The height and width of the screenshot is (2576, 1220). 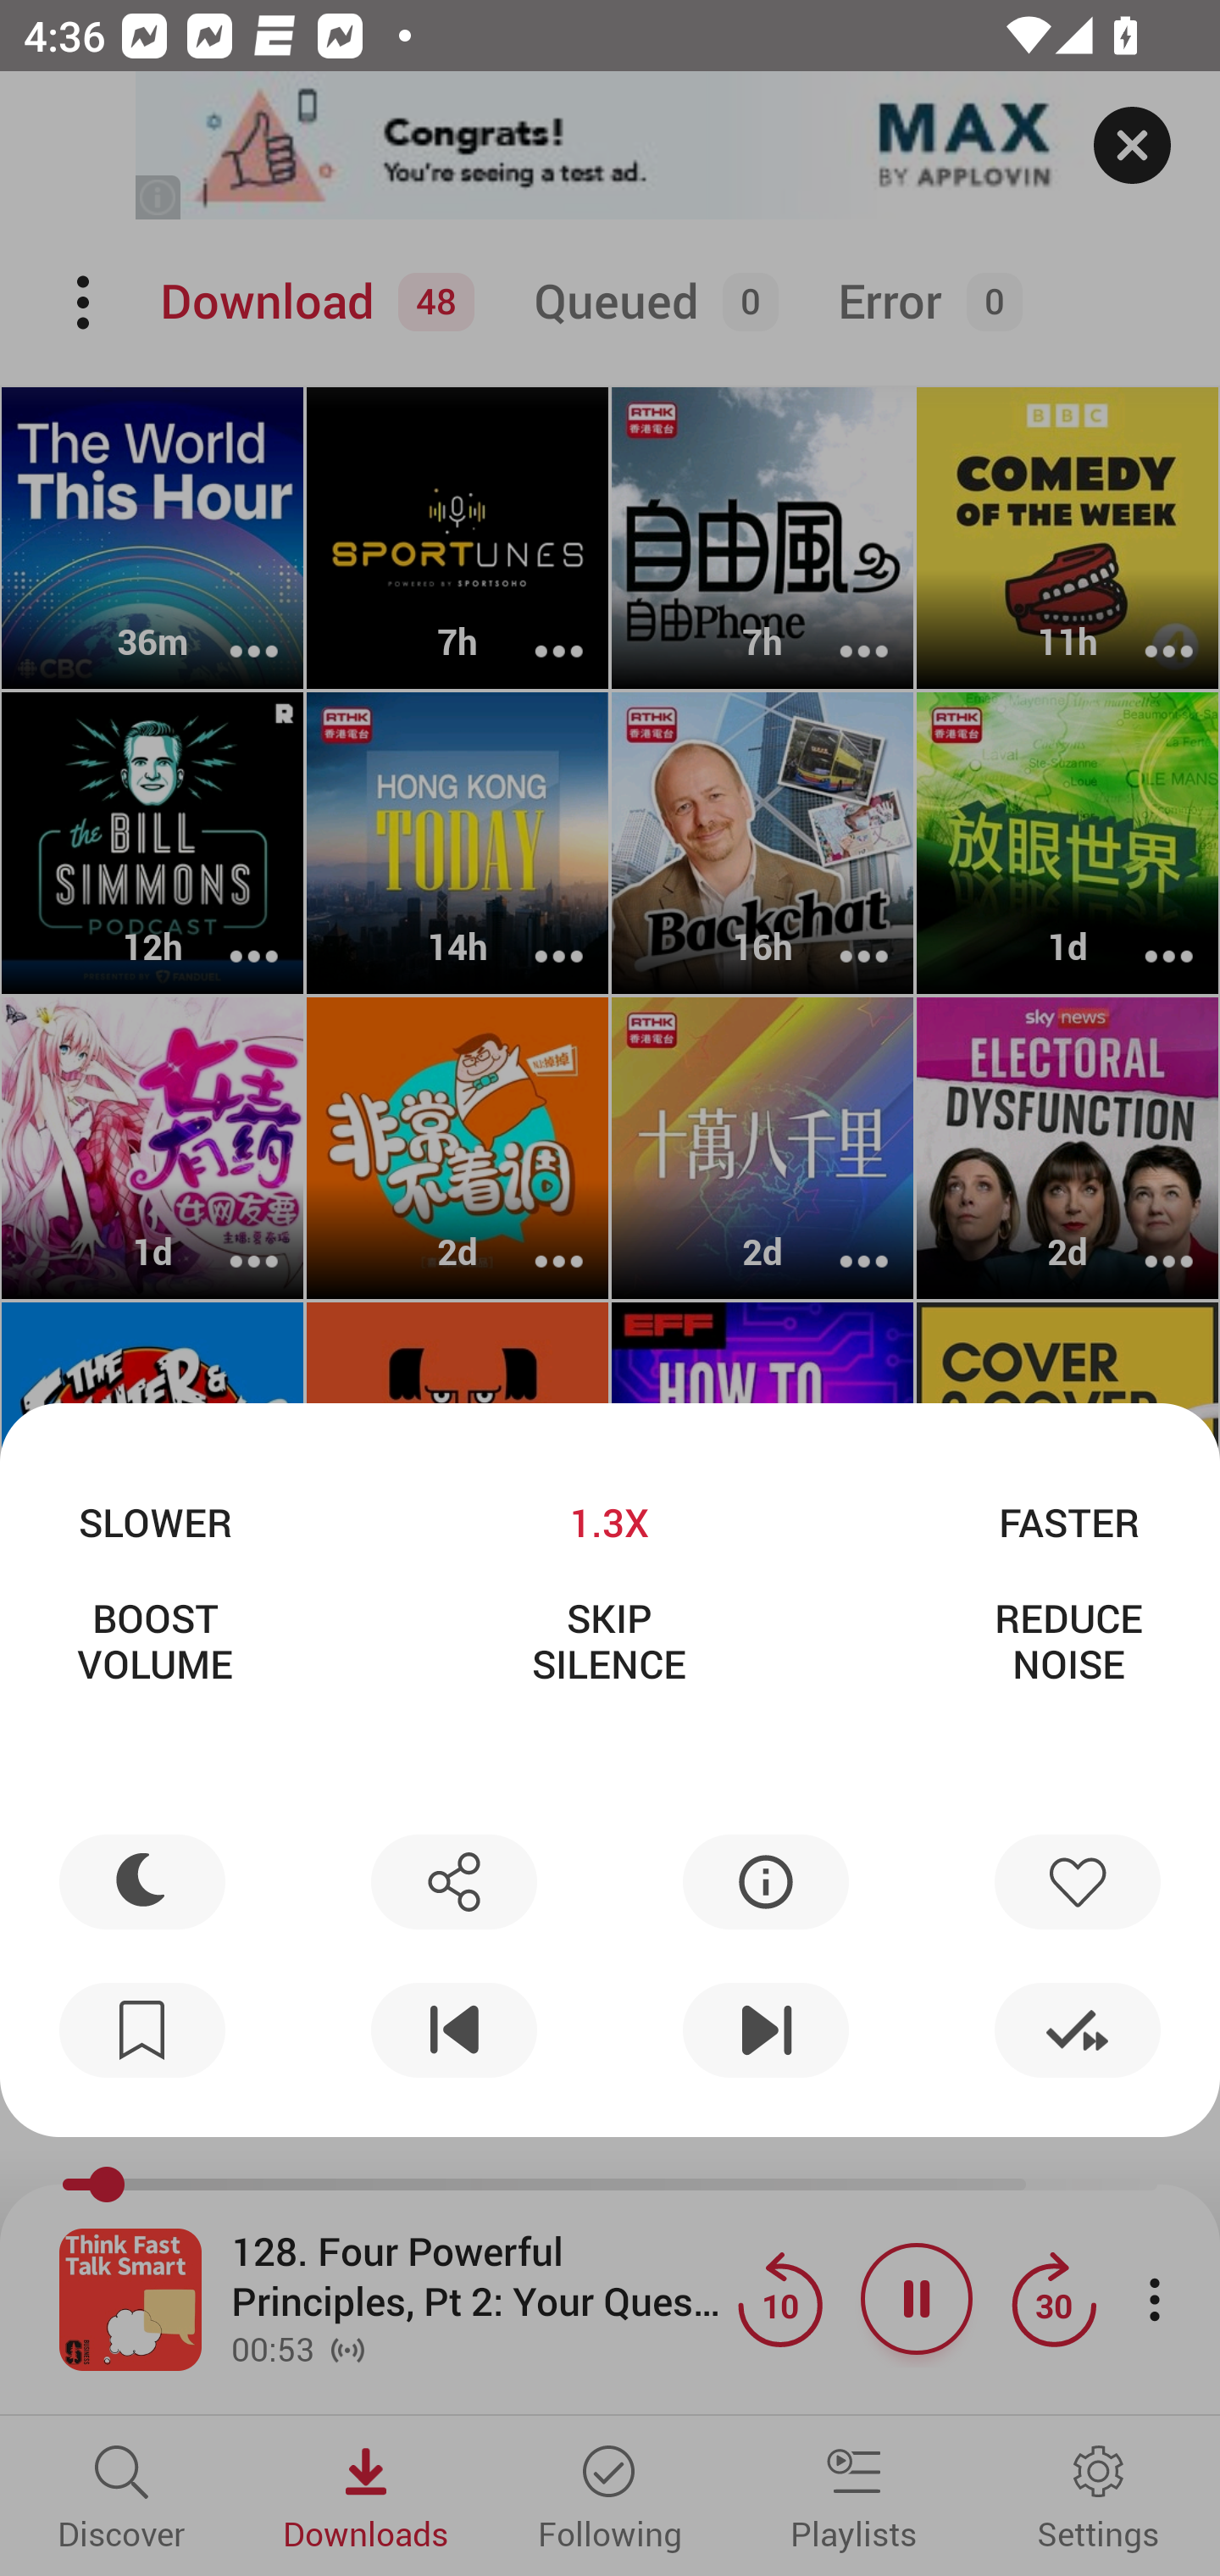 What do you see at coordinates (766, 1881) in the screenshot?
I see `Info` at bounding box center [766, 1881].